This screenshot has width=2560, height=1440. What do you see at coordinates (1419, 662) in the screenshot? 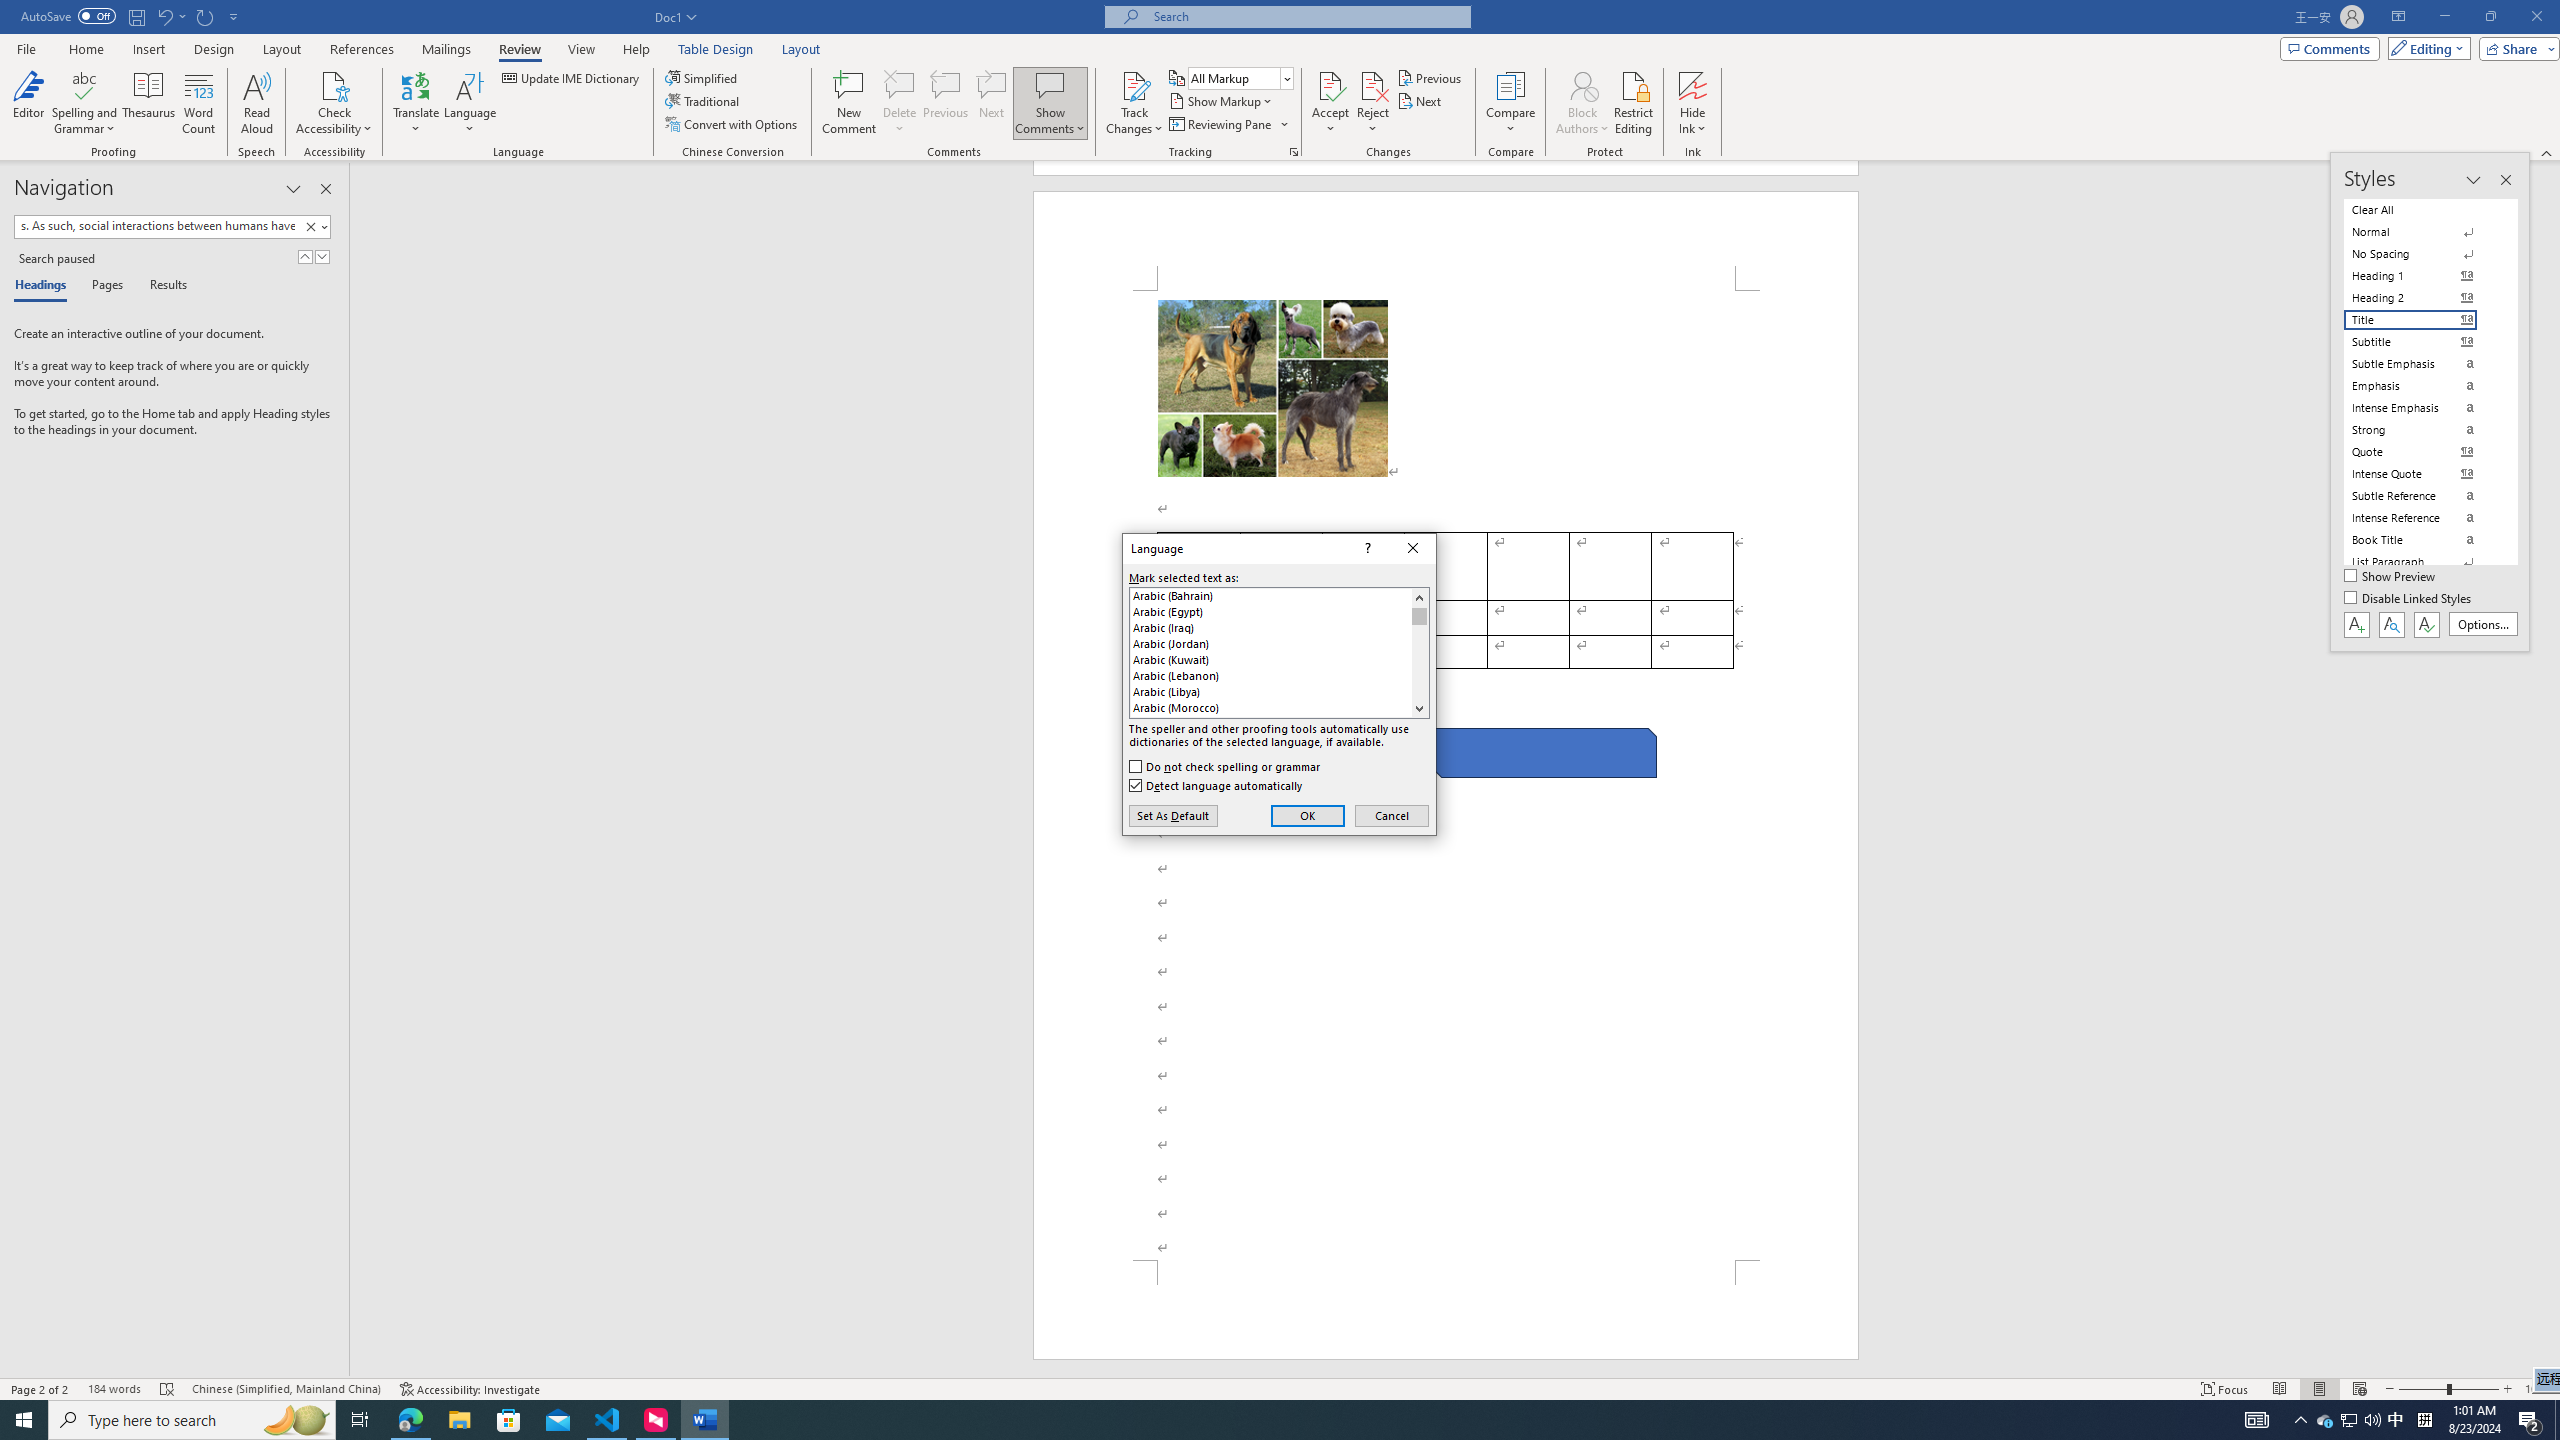
I see `Page down` at bounding box center [1419, 662].